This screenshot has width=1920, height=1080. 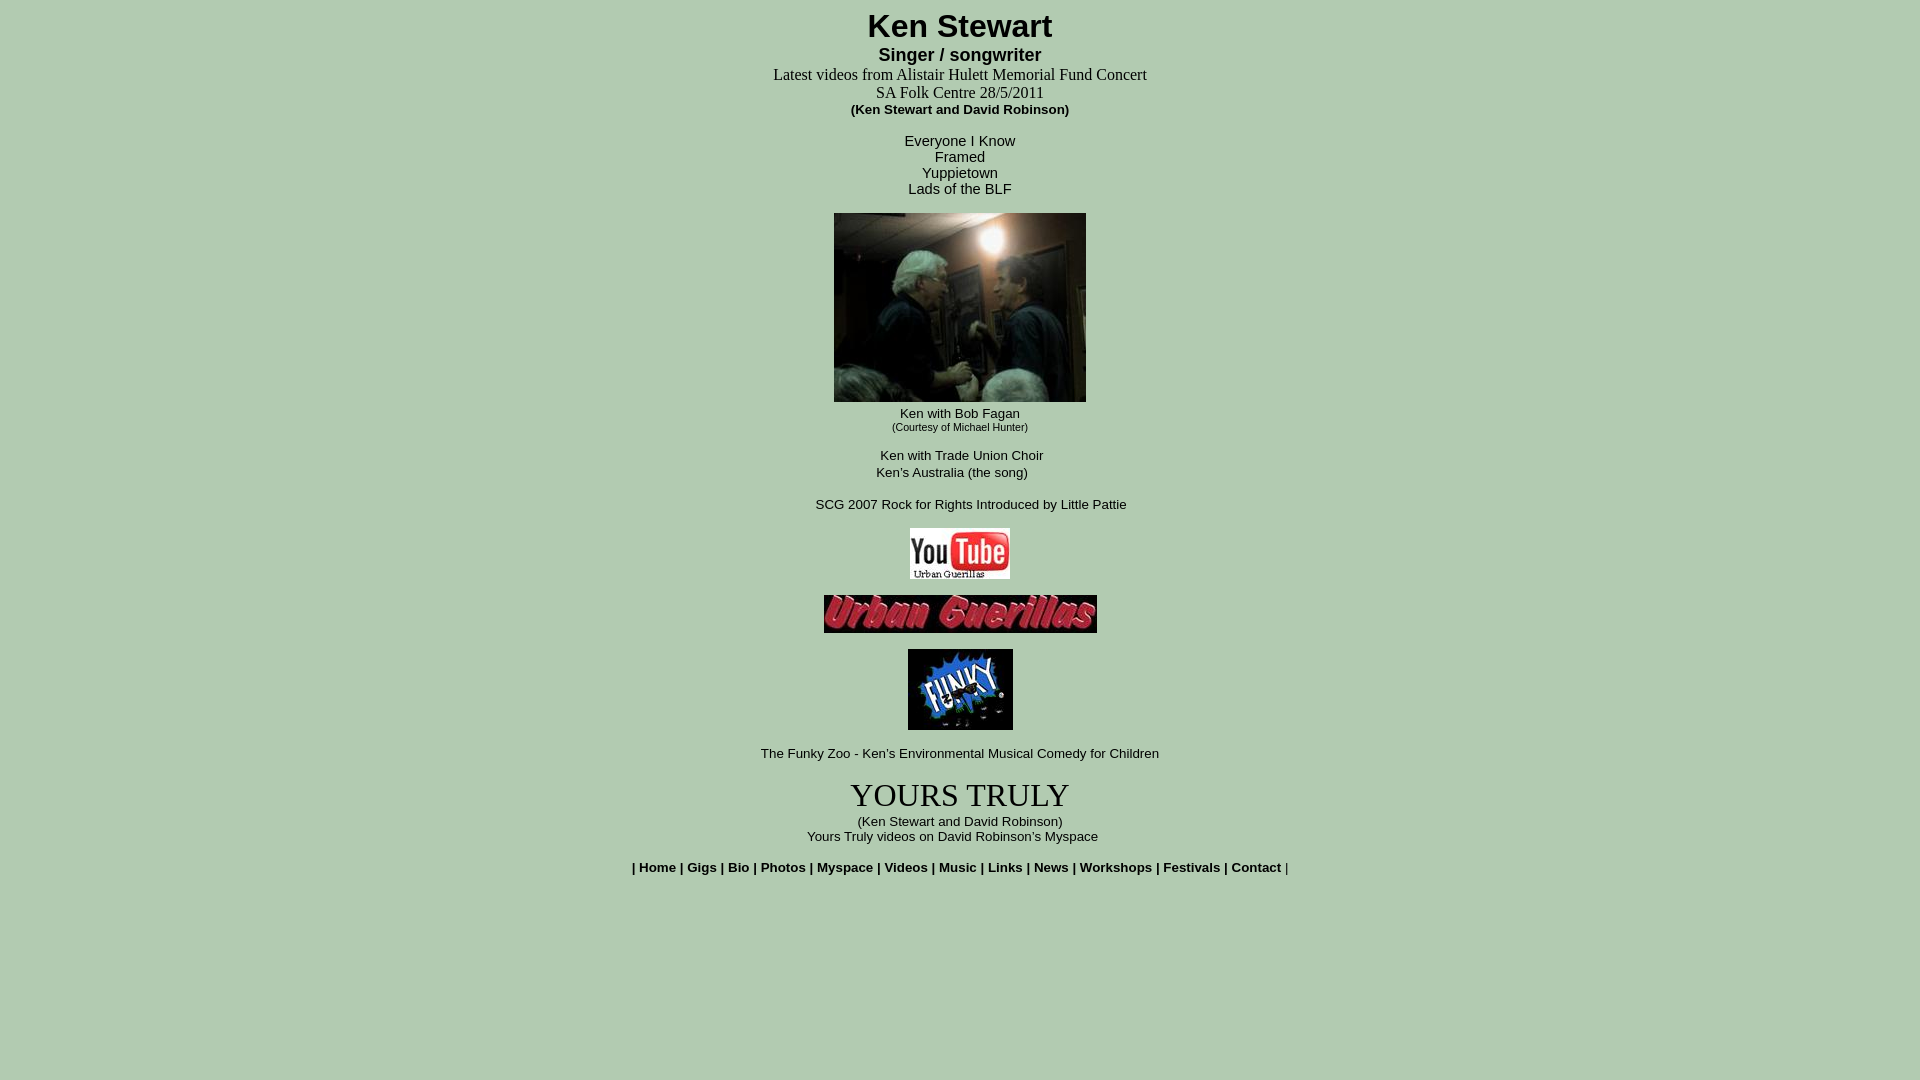 I want to click on Myspace, so click(x=845, y=868).